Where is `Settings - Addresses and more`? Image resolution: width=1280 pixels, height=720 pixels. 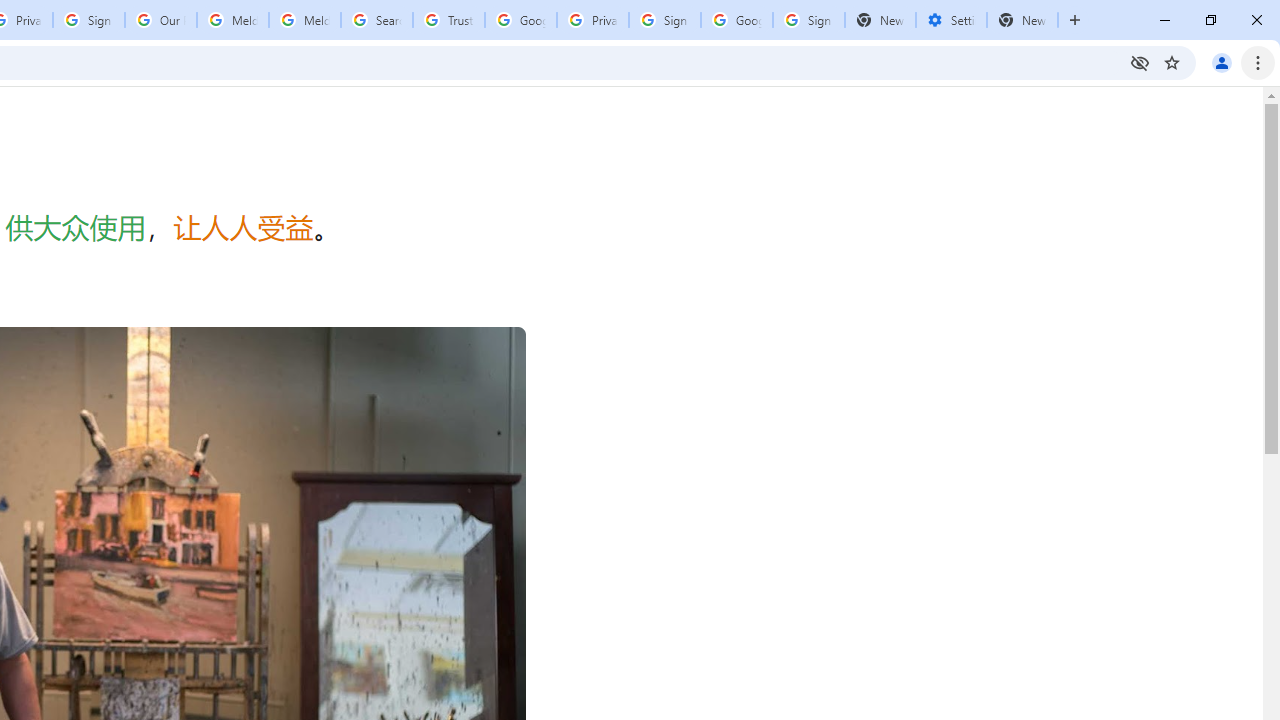 Settings - Addresses and more is located at coordinates (951, 20).